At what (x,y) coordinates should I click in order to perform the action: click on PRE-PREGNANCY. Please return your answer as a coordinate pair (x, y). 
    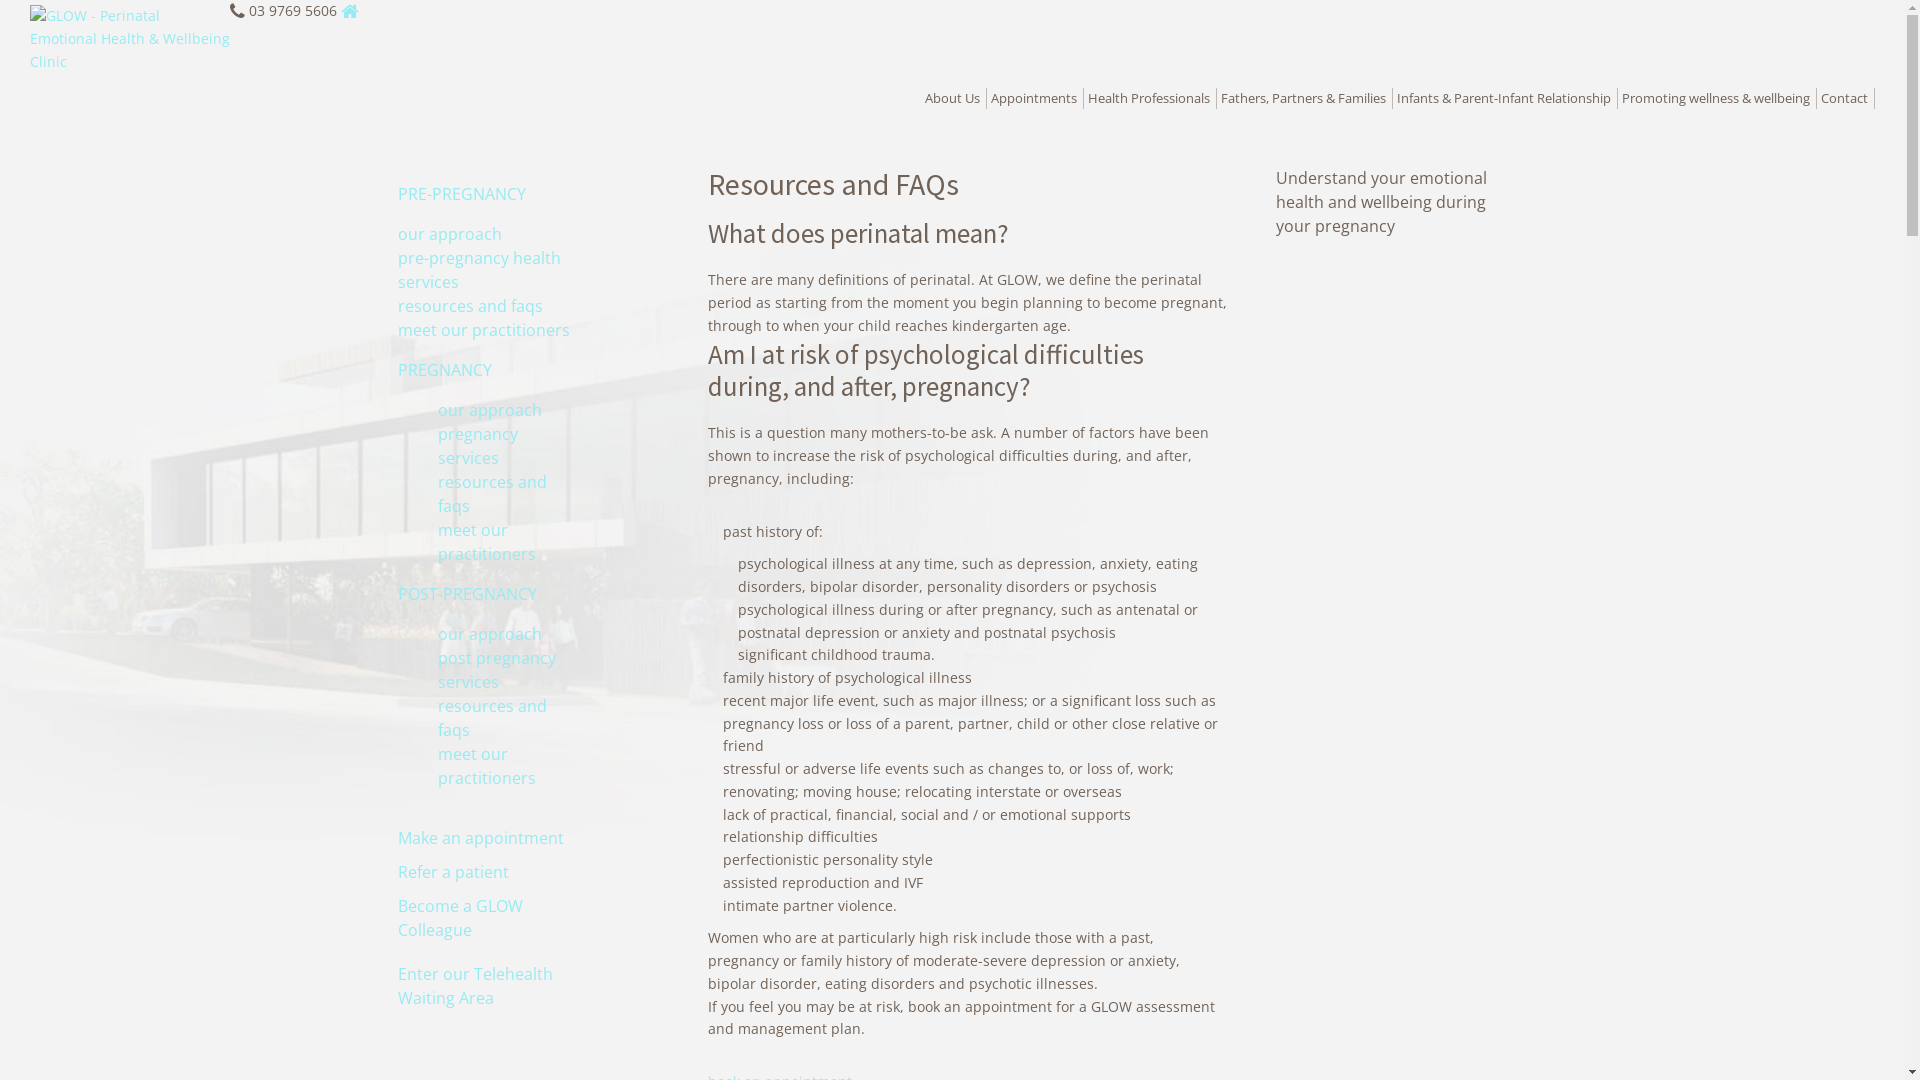
    Looking at the image, I should click on (462, 194).